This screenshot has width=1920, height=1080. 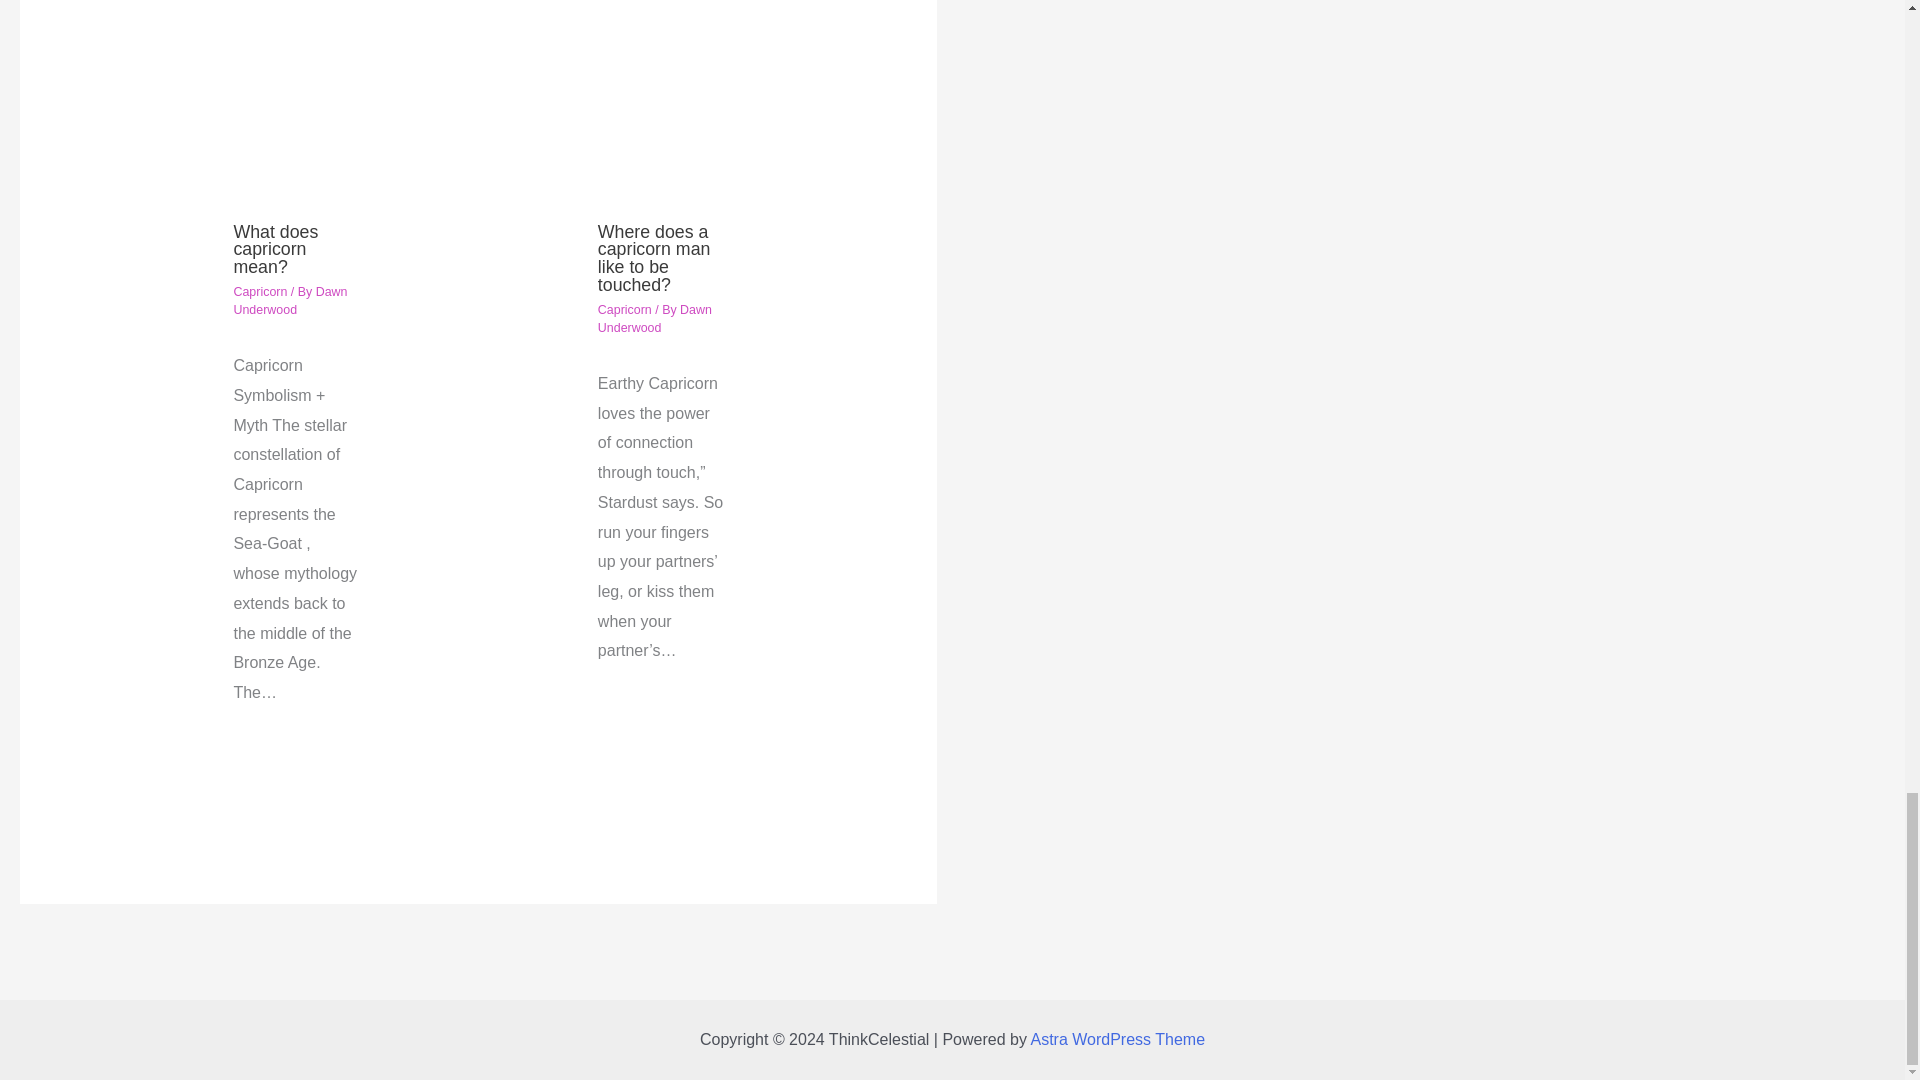 I want to click on Dawn Underwood, so click(x=654, y=318).